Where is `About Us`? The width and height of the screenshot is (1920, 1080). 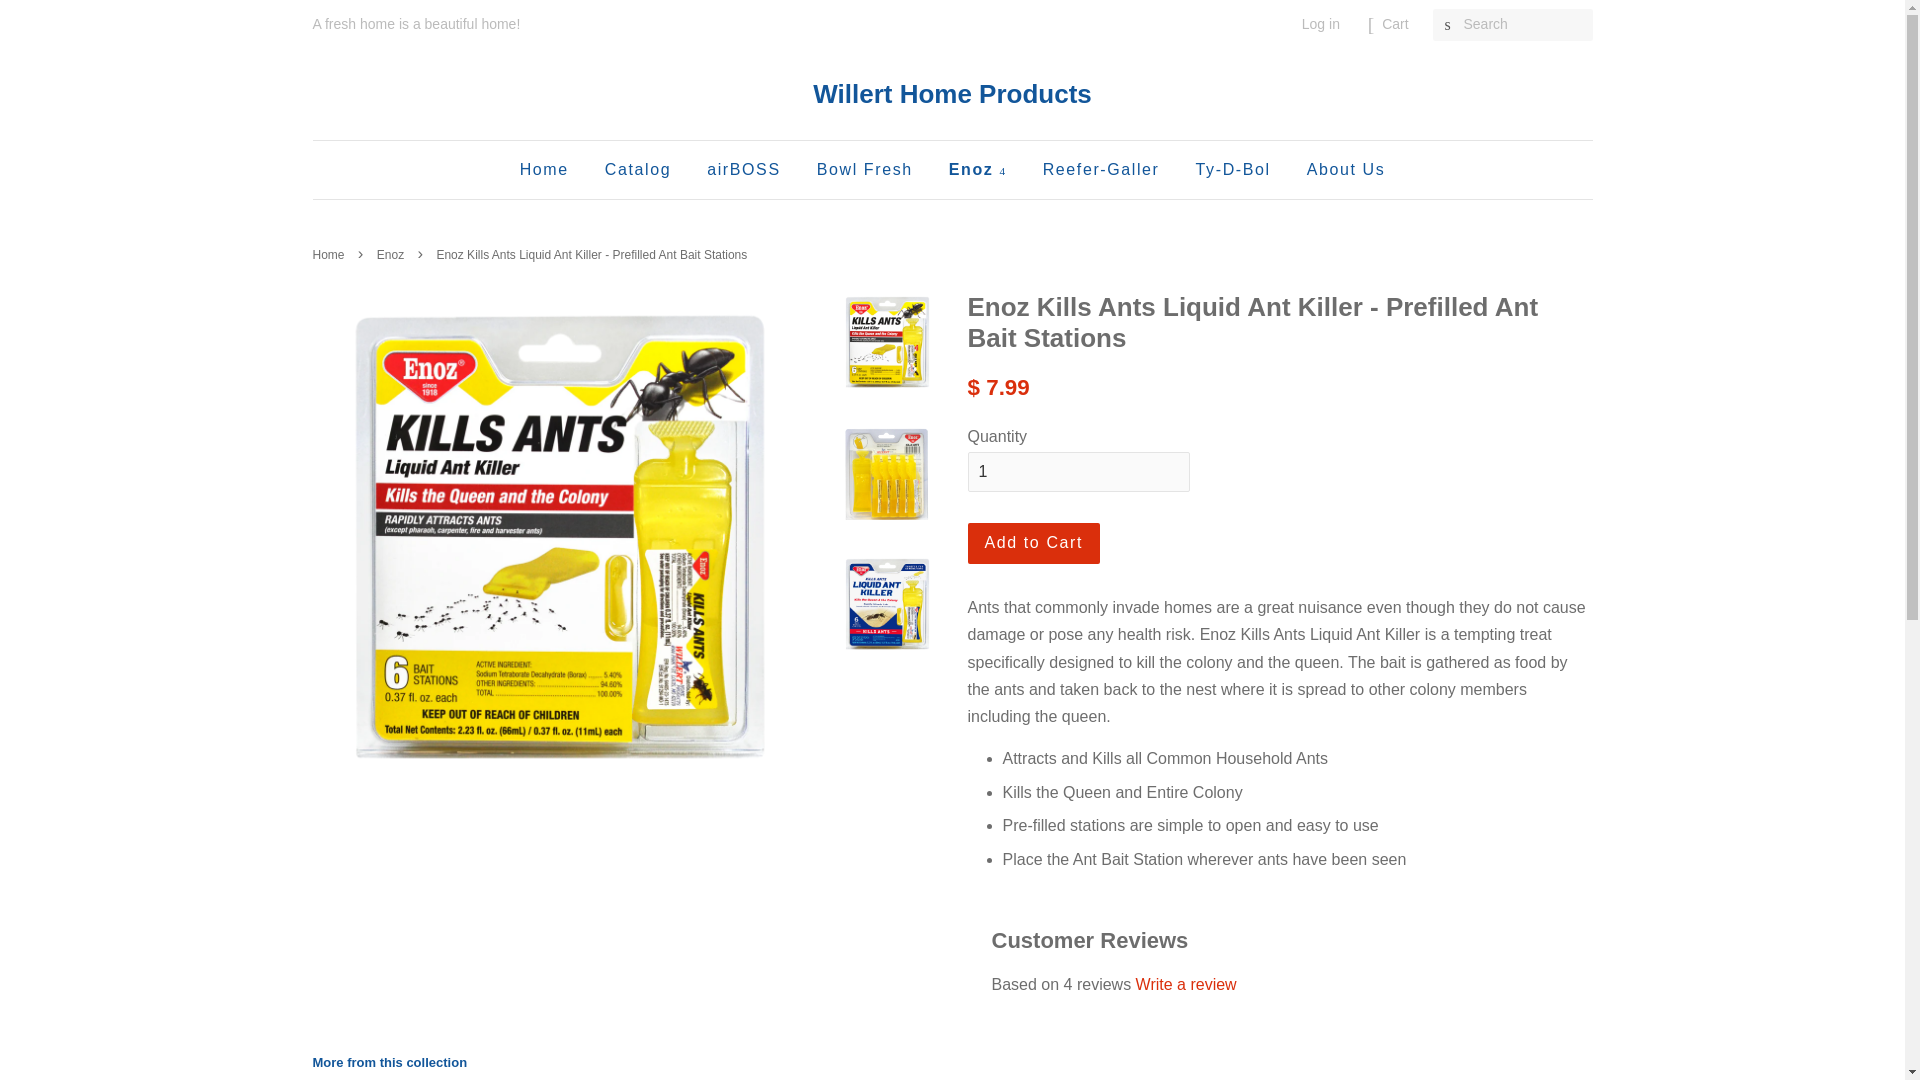 About Us is located at coordinates (1339, 169).